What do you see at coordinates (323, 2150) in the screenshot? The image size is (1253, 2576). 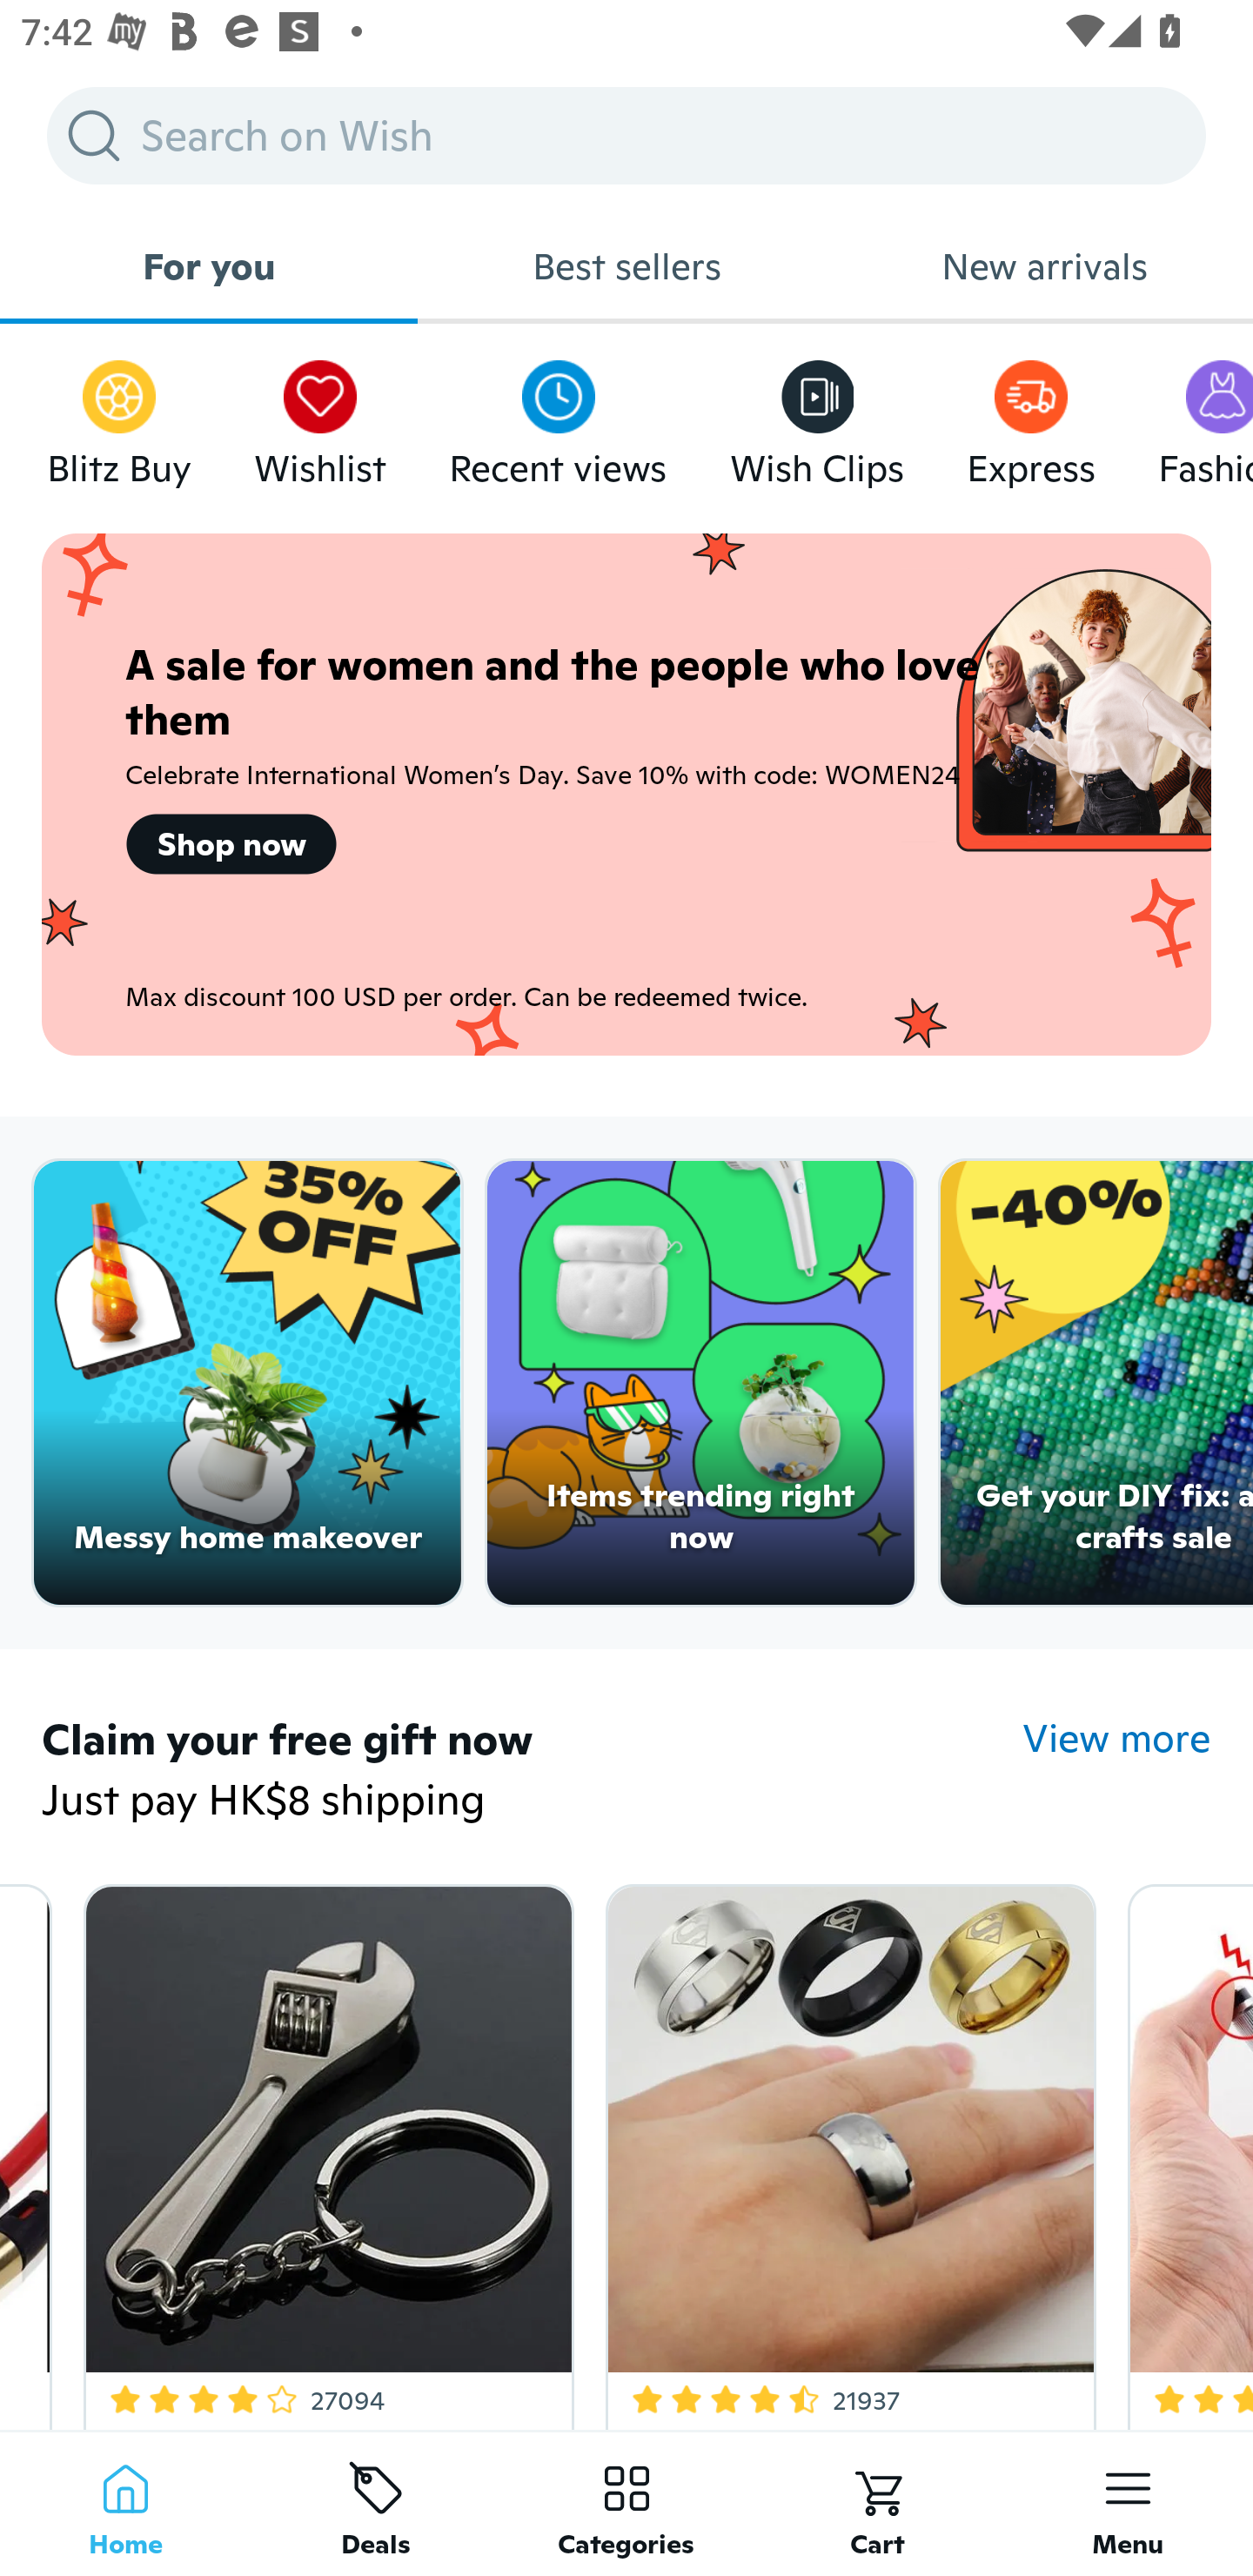 I see `4 Star Rating 27094 Free` at bounding box center [323, 2150].